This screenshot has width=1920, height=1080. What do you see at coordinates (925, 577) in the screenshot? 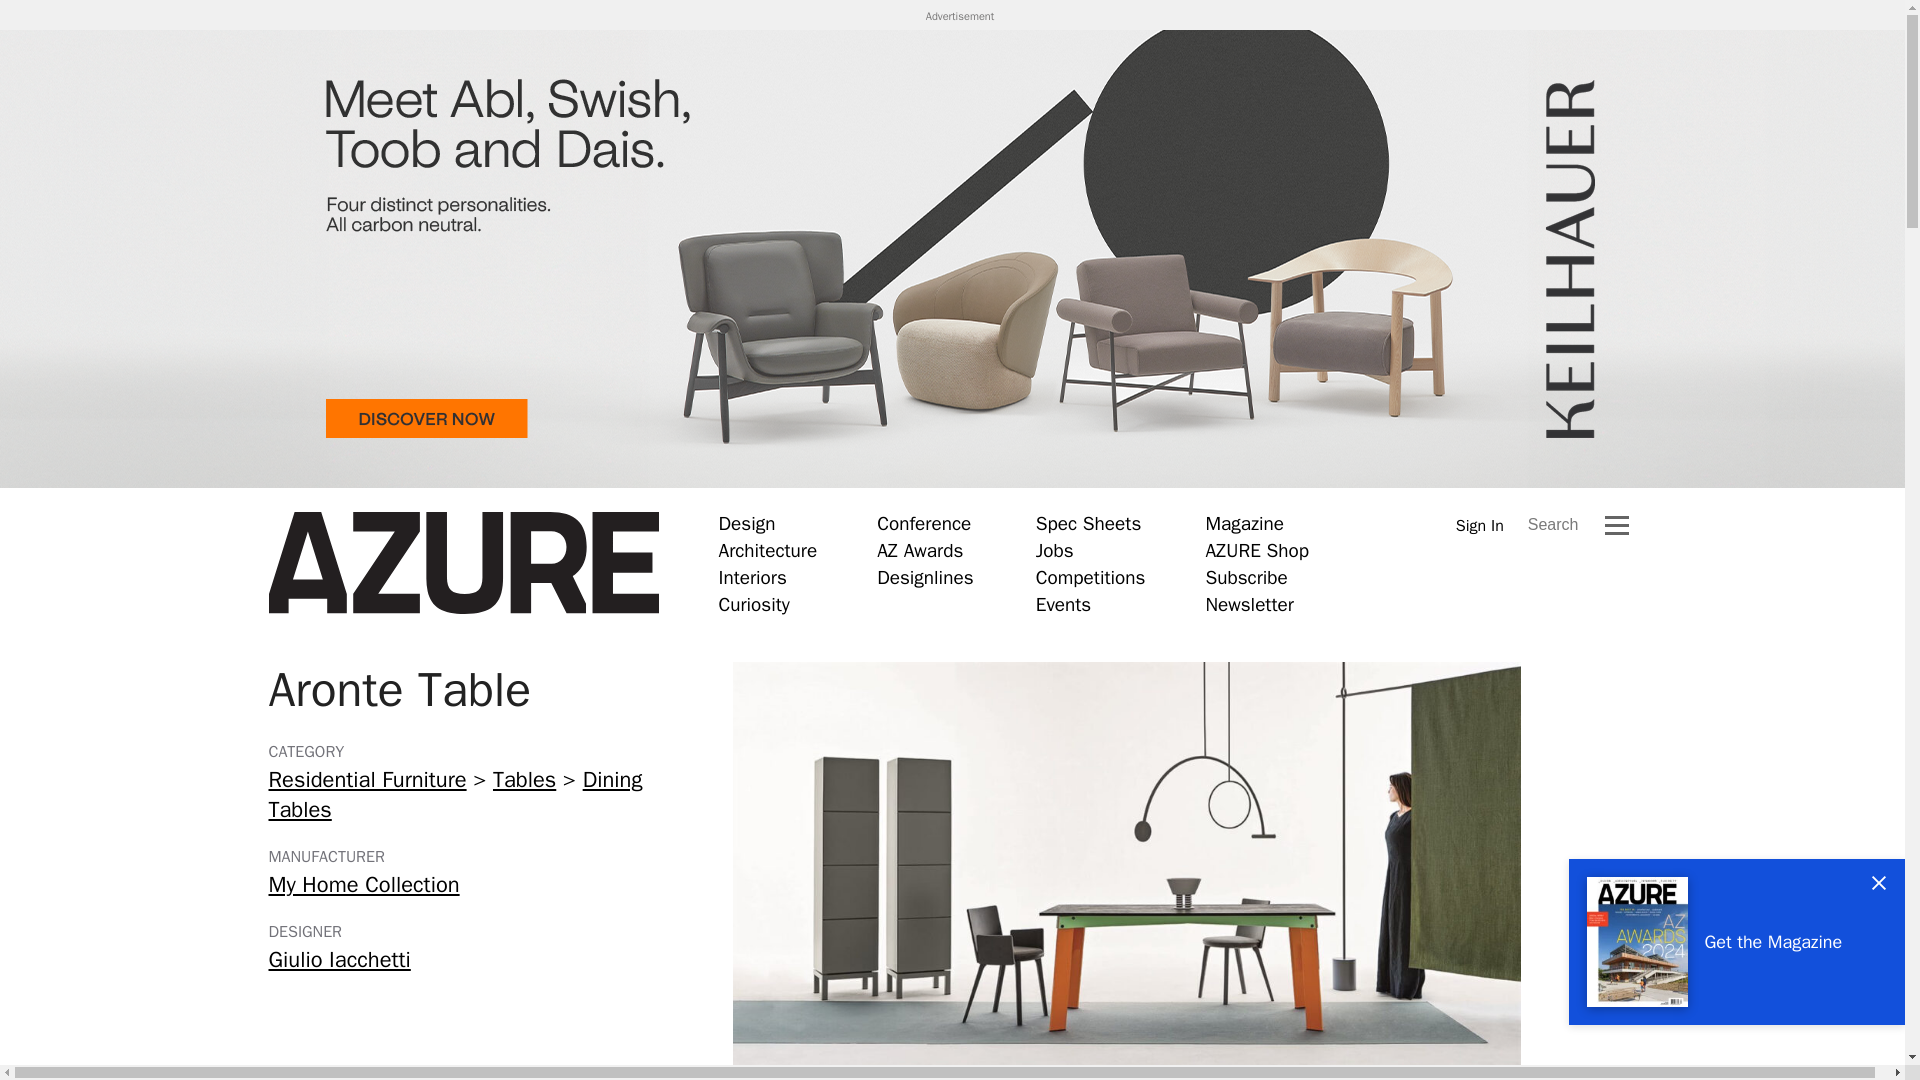
I see `Designlines` at bounding box center [925, 577].